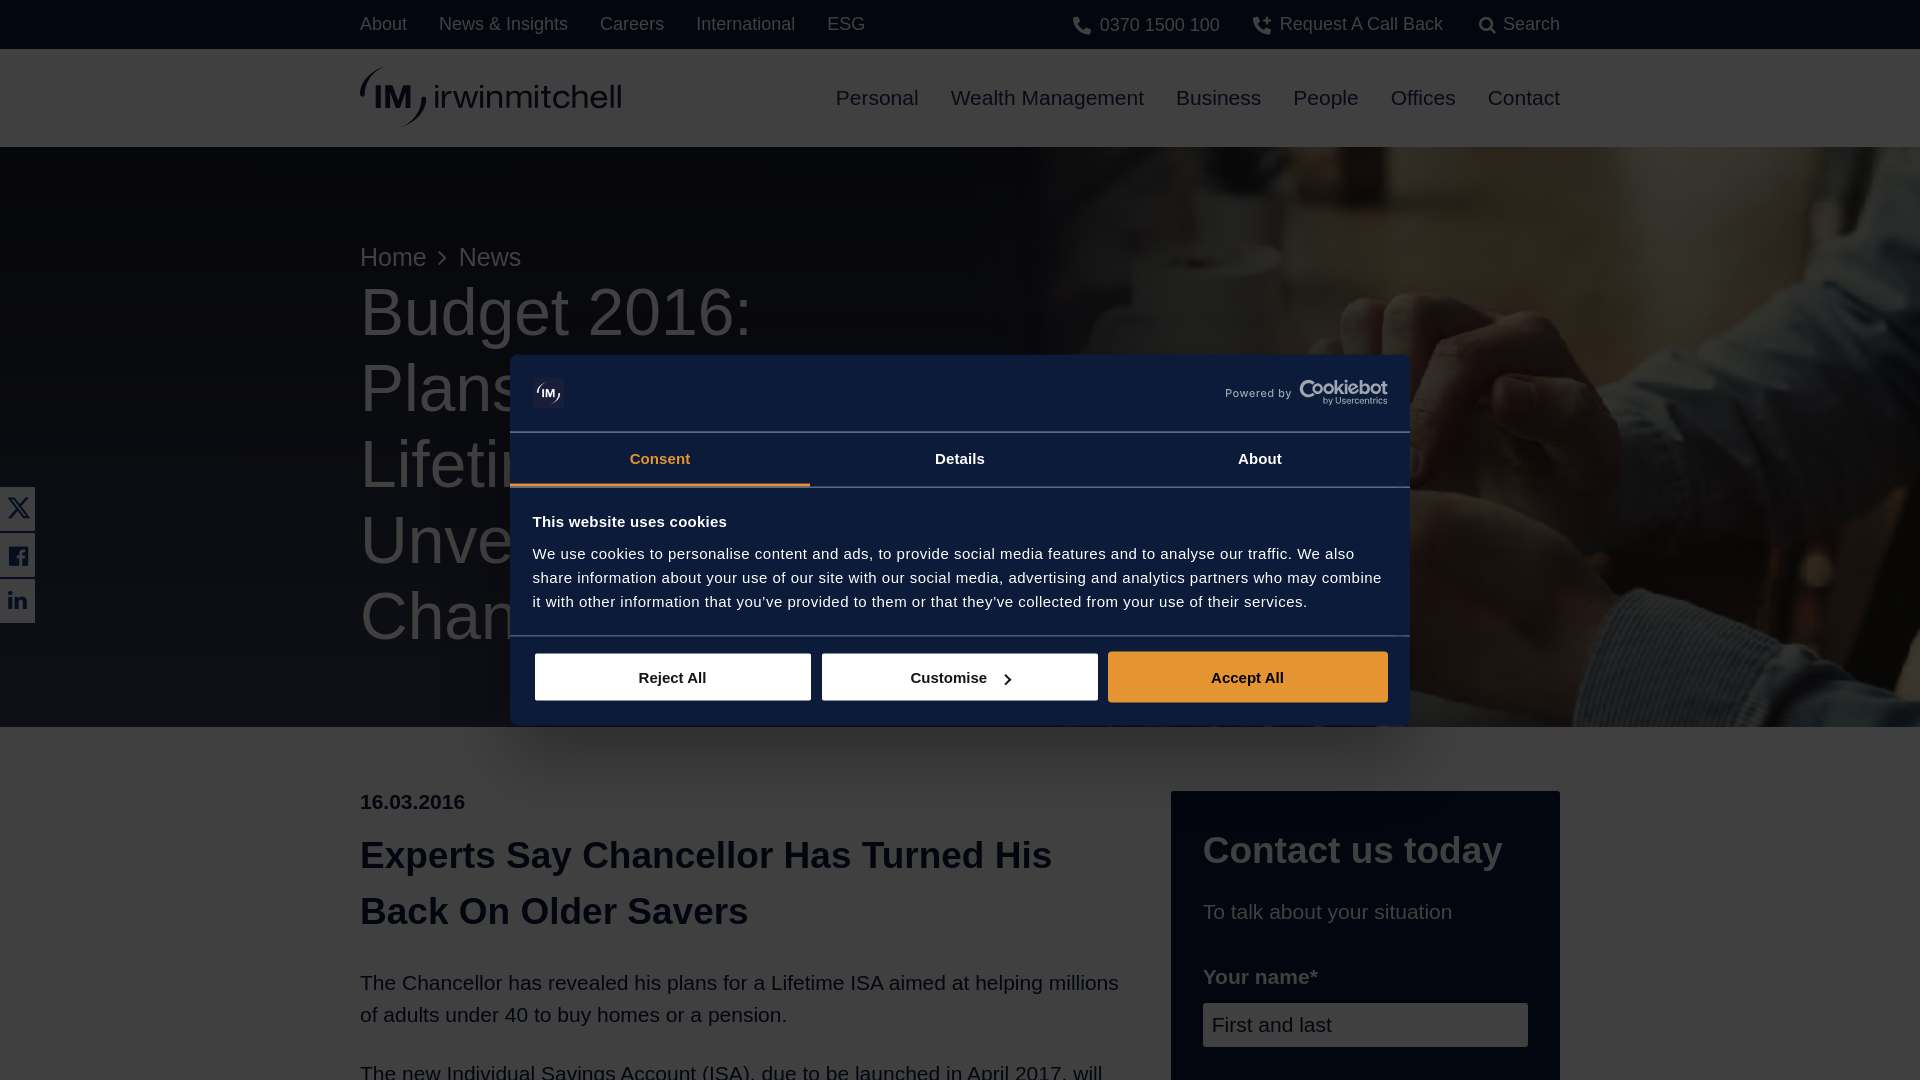 This screenshot has width=1920, height=1080. What do you see at coordinates (660, 459) in the screenshot?
I see `Consent` at bounding box center [660, 459].